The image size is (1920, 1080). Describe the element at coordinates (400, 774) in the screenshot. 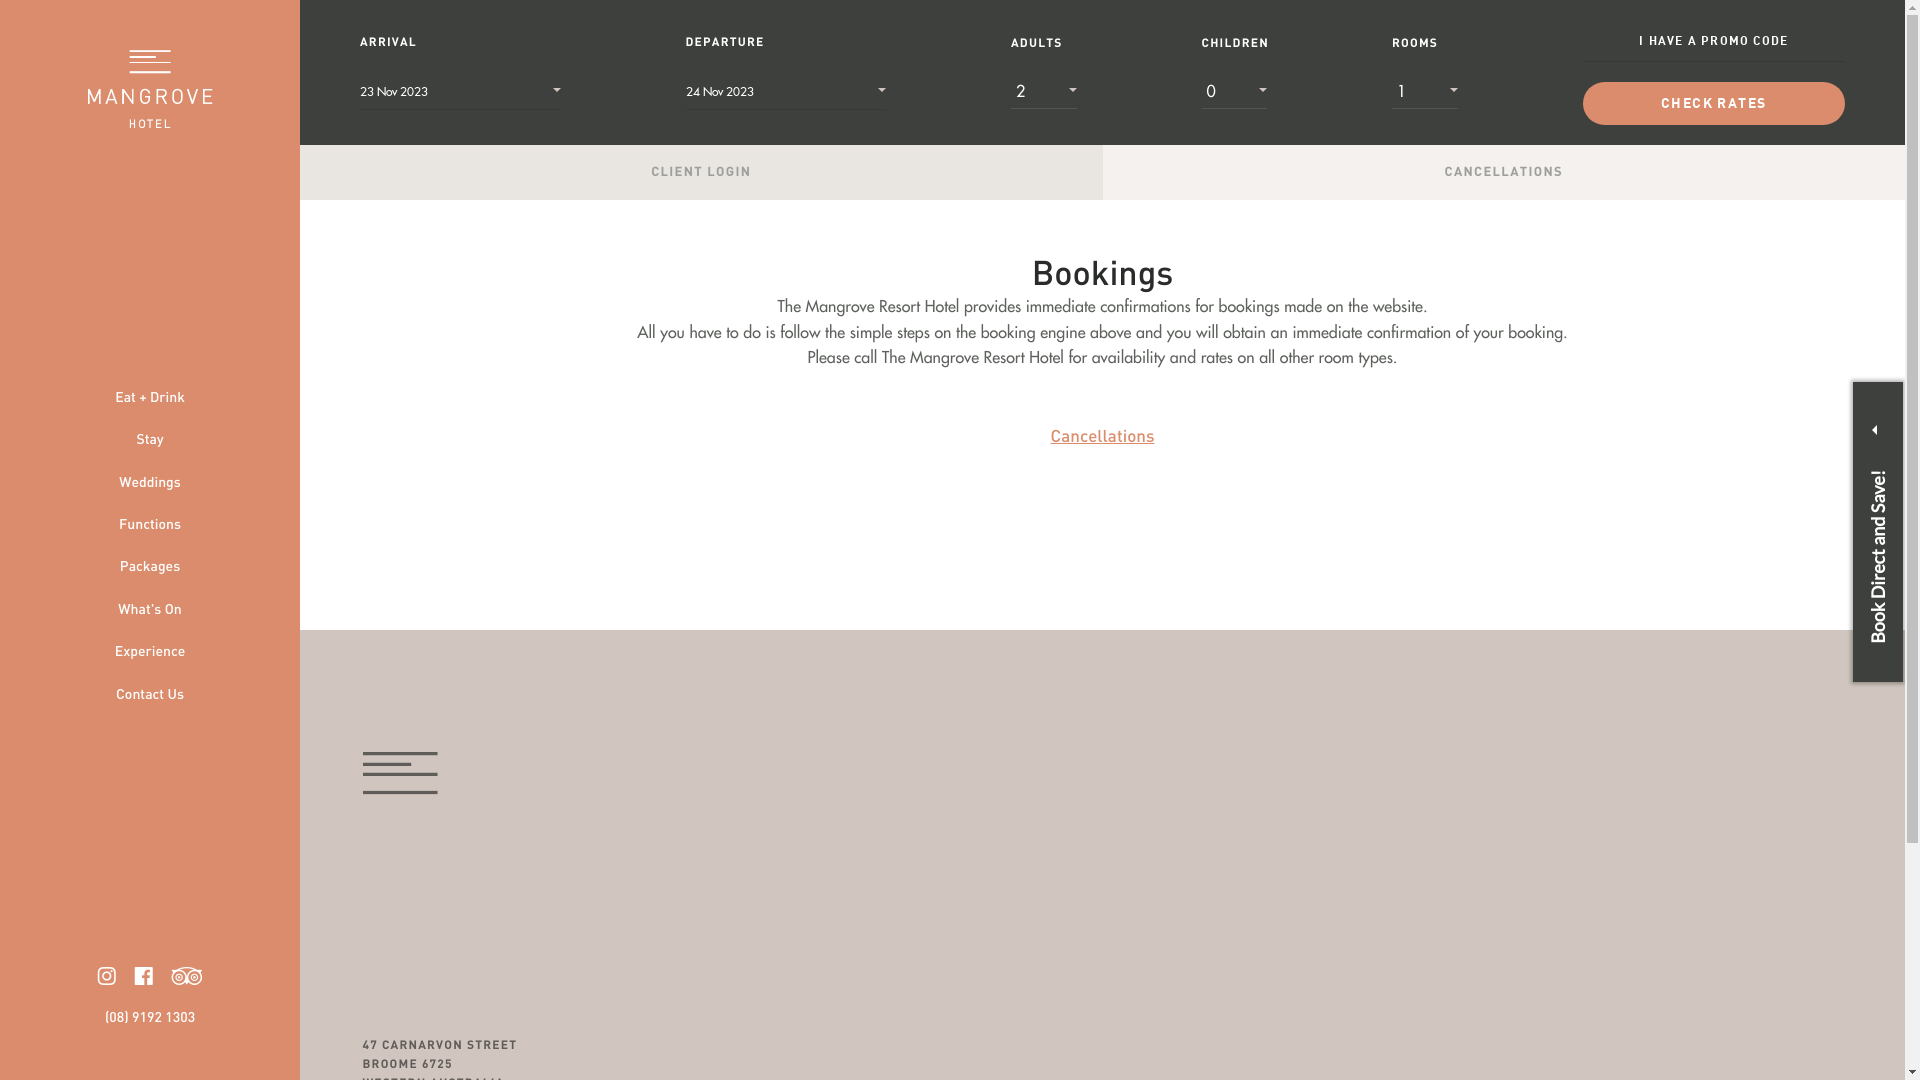

I see `MANGROVE HOTEL` at that location.